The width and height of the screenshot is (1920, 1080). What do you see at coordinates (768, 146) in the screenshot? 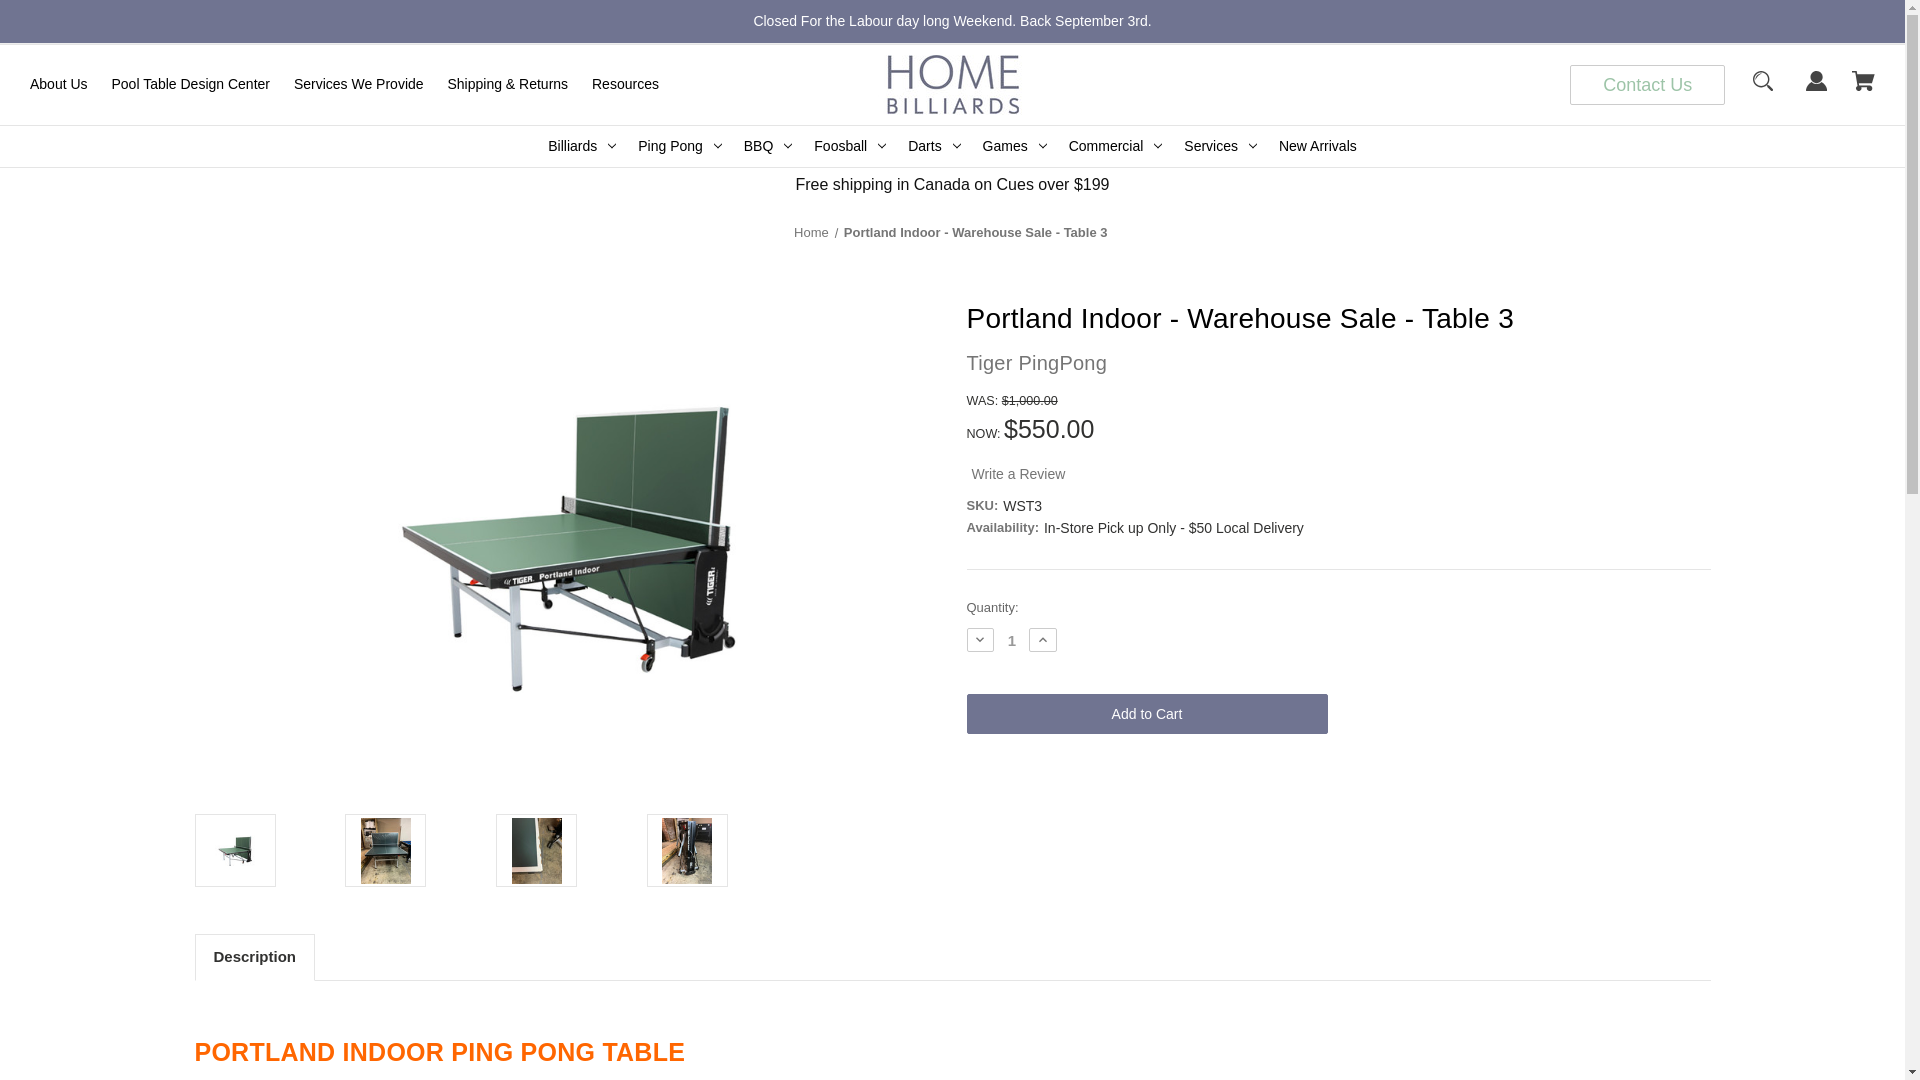
I see `BBQ` at bounding box center [768, 146].